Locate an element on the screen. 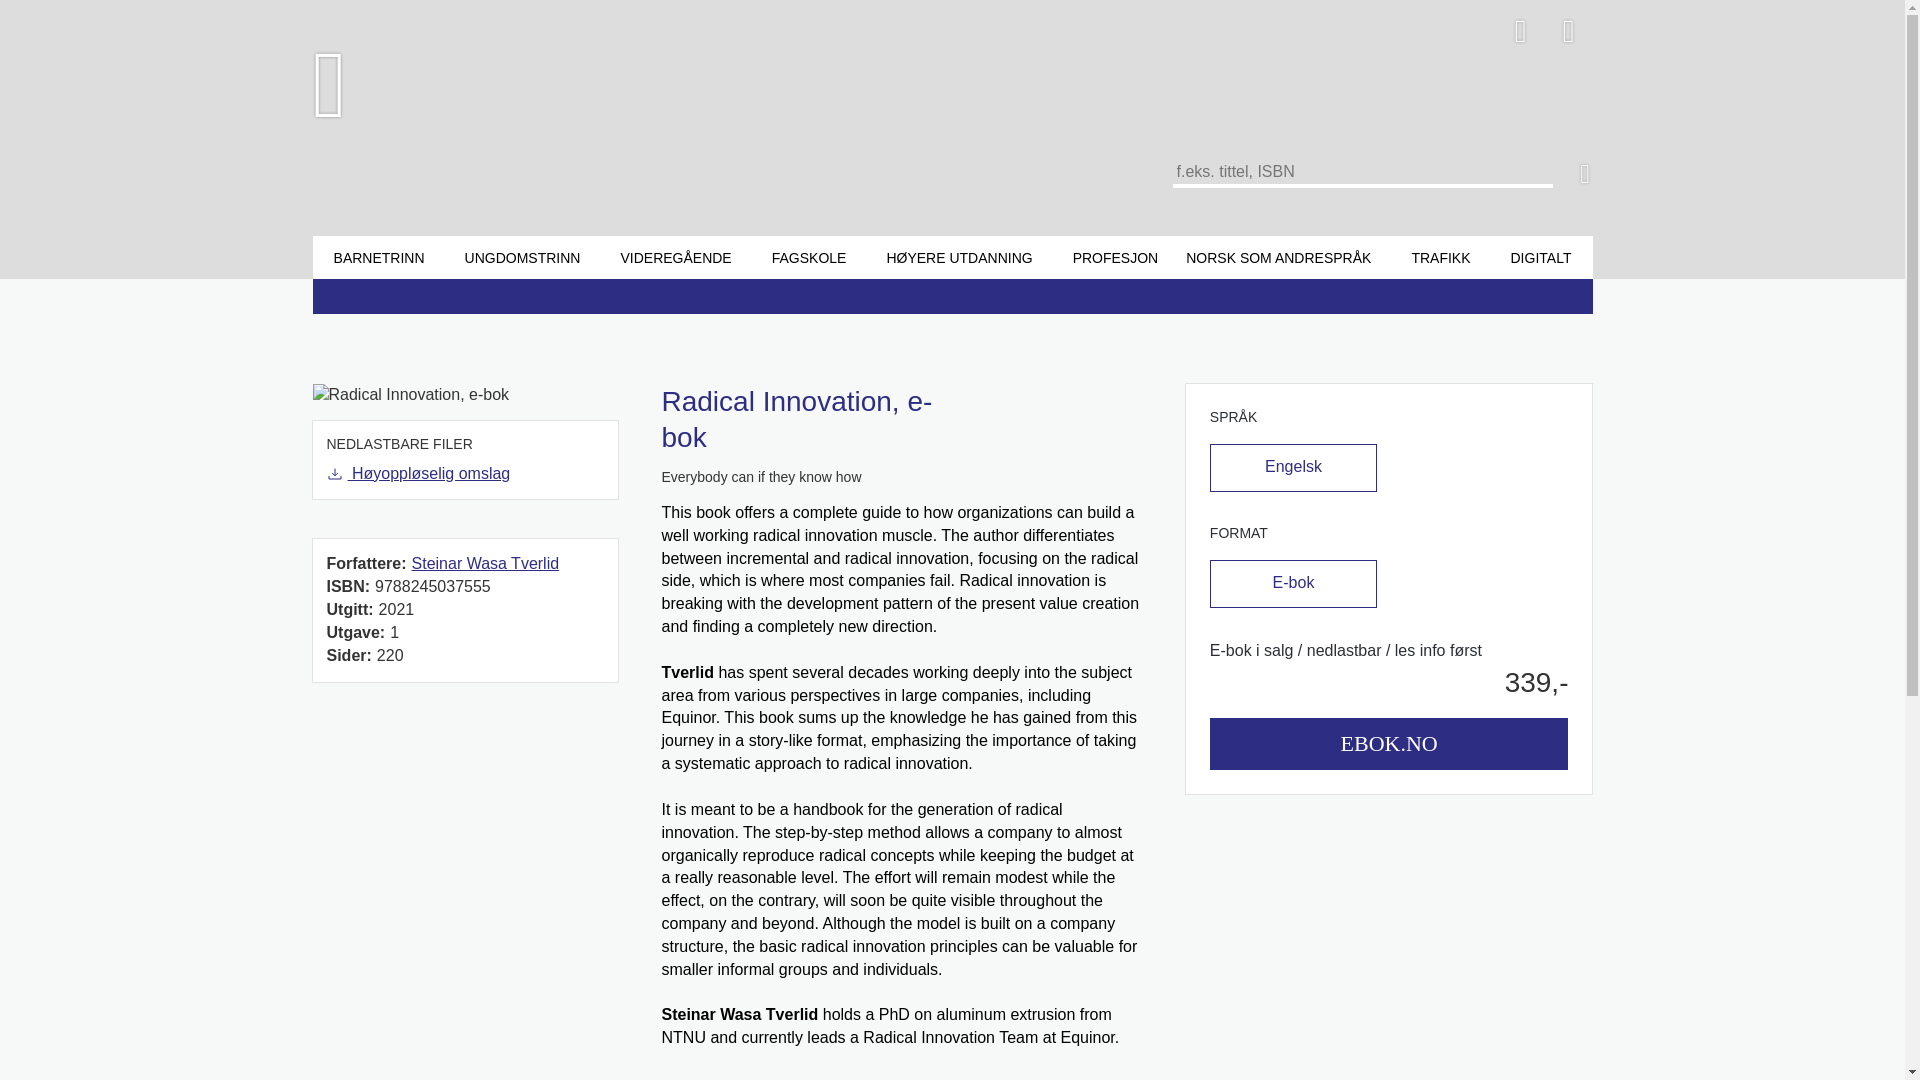 The height and width of the screenshot is (1080, 1920). Fagbokforlaget is located at coordinates (462, 84).